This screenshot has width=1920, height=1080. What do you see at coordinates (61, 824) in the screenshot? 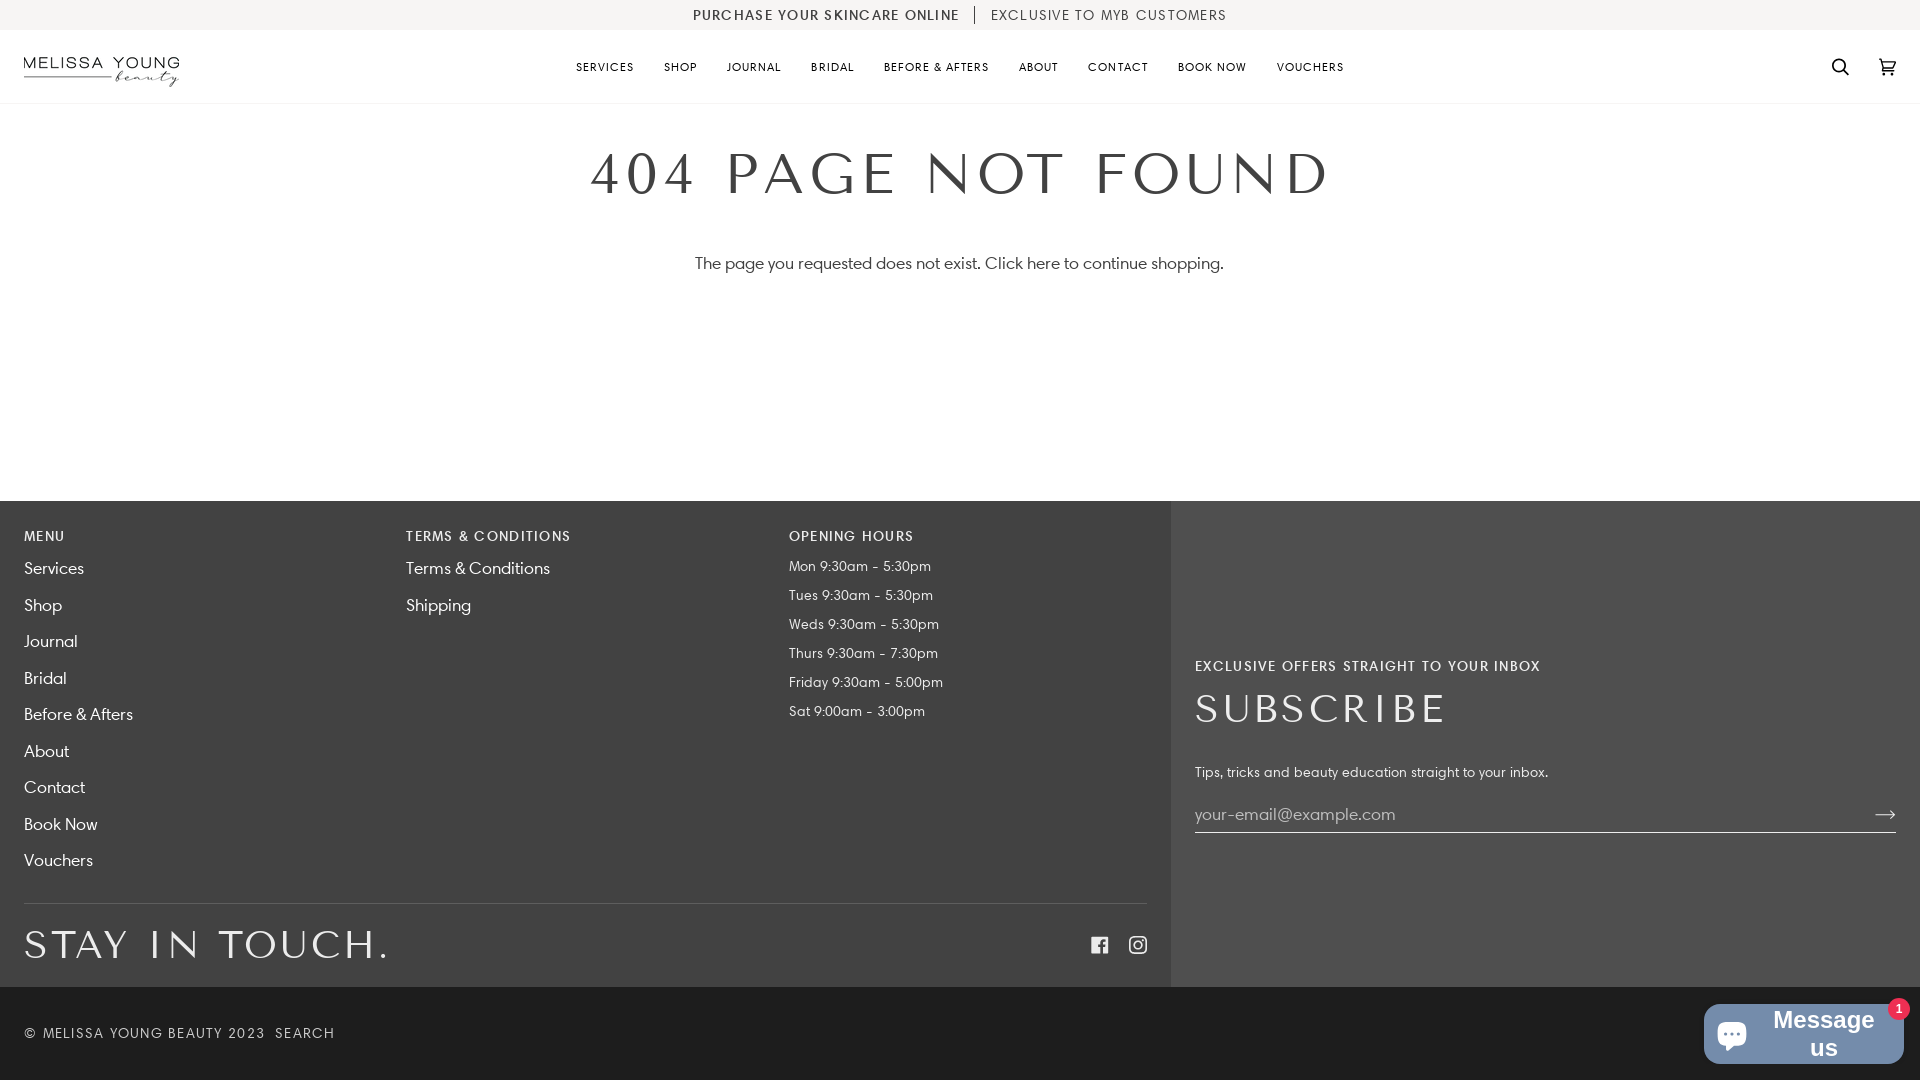
I see `Book Now` at bounding box center [61, 824].